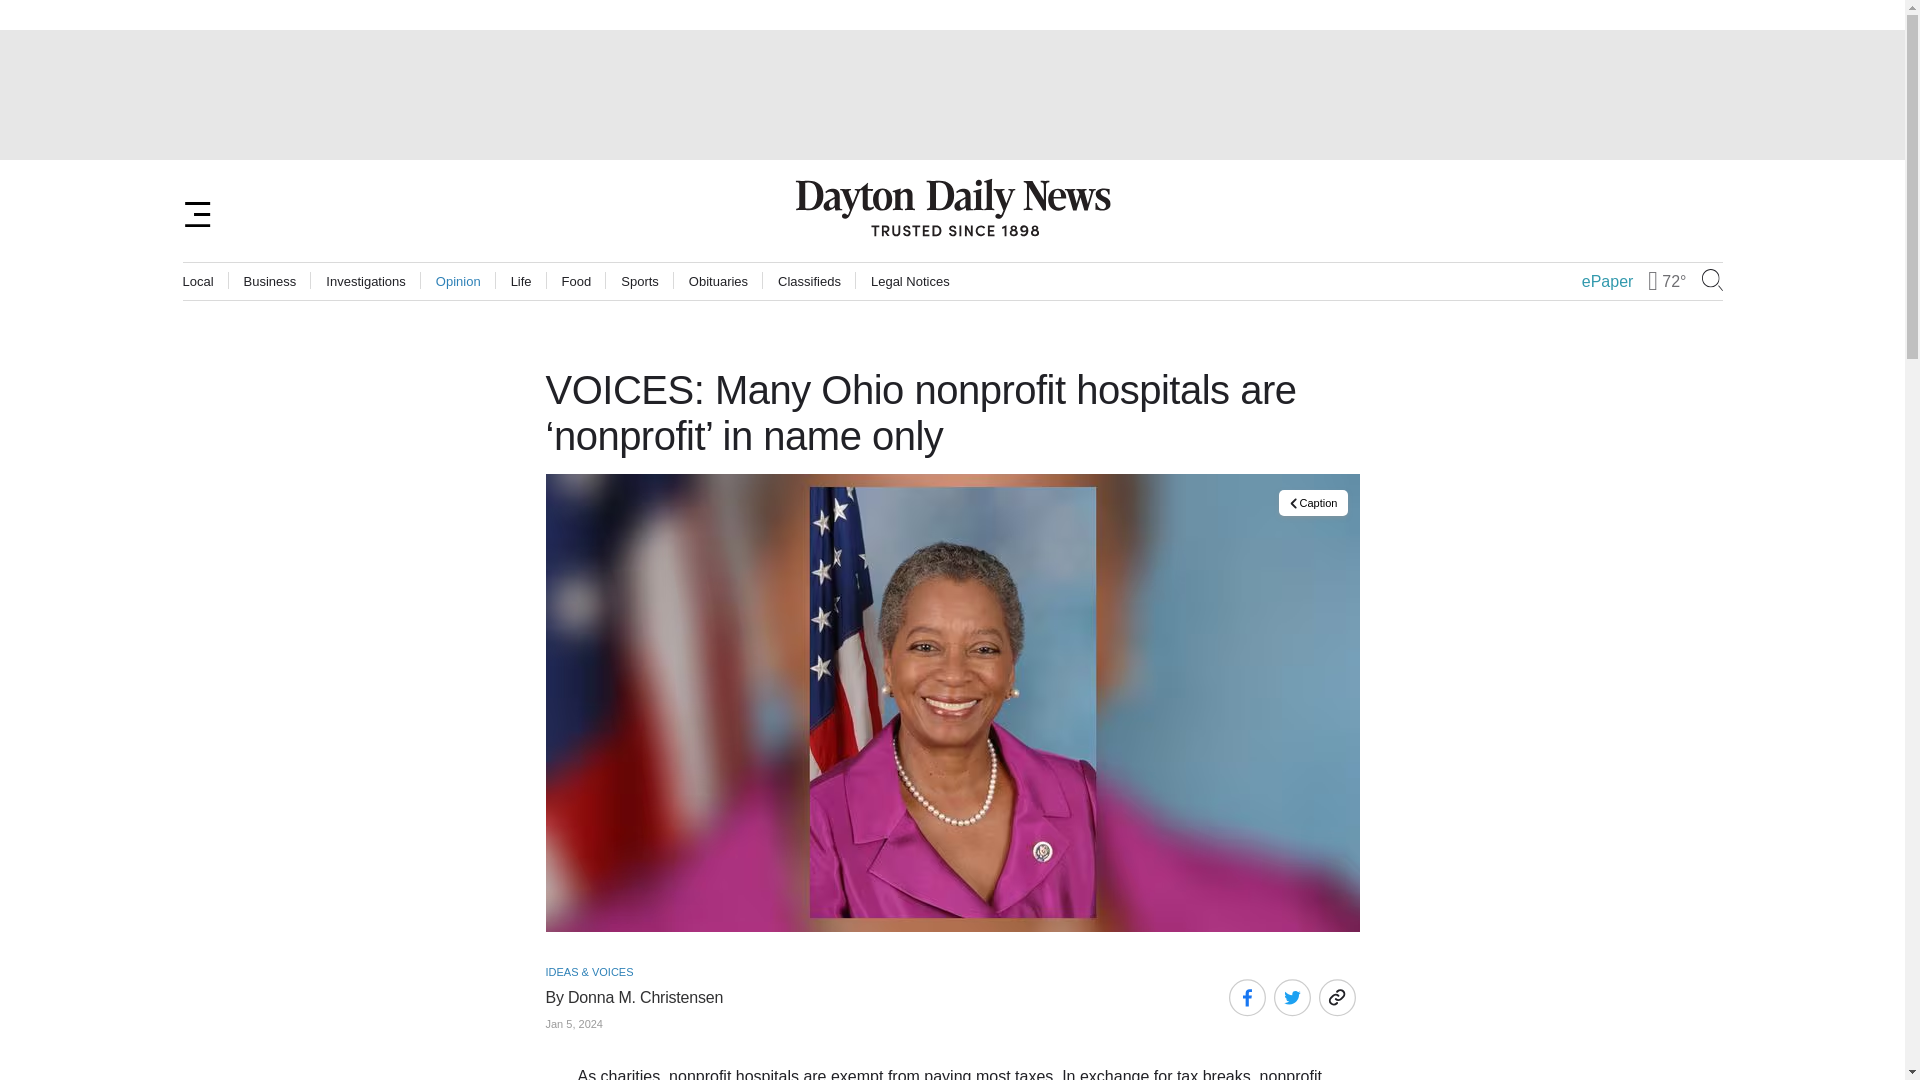 This screenshot has height=1080, width=1920. I want to click on Food, so click(576, 282).